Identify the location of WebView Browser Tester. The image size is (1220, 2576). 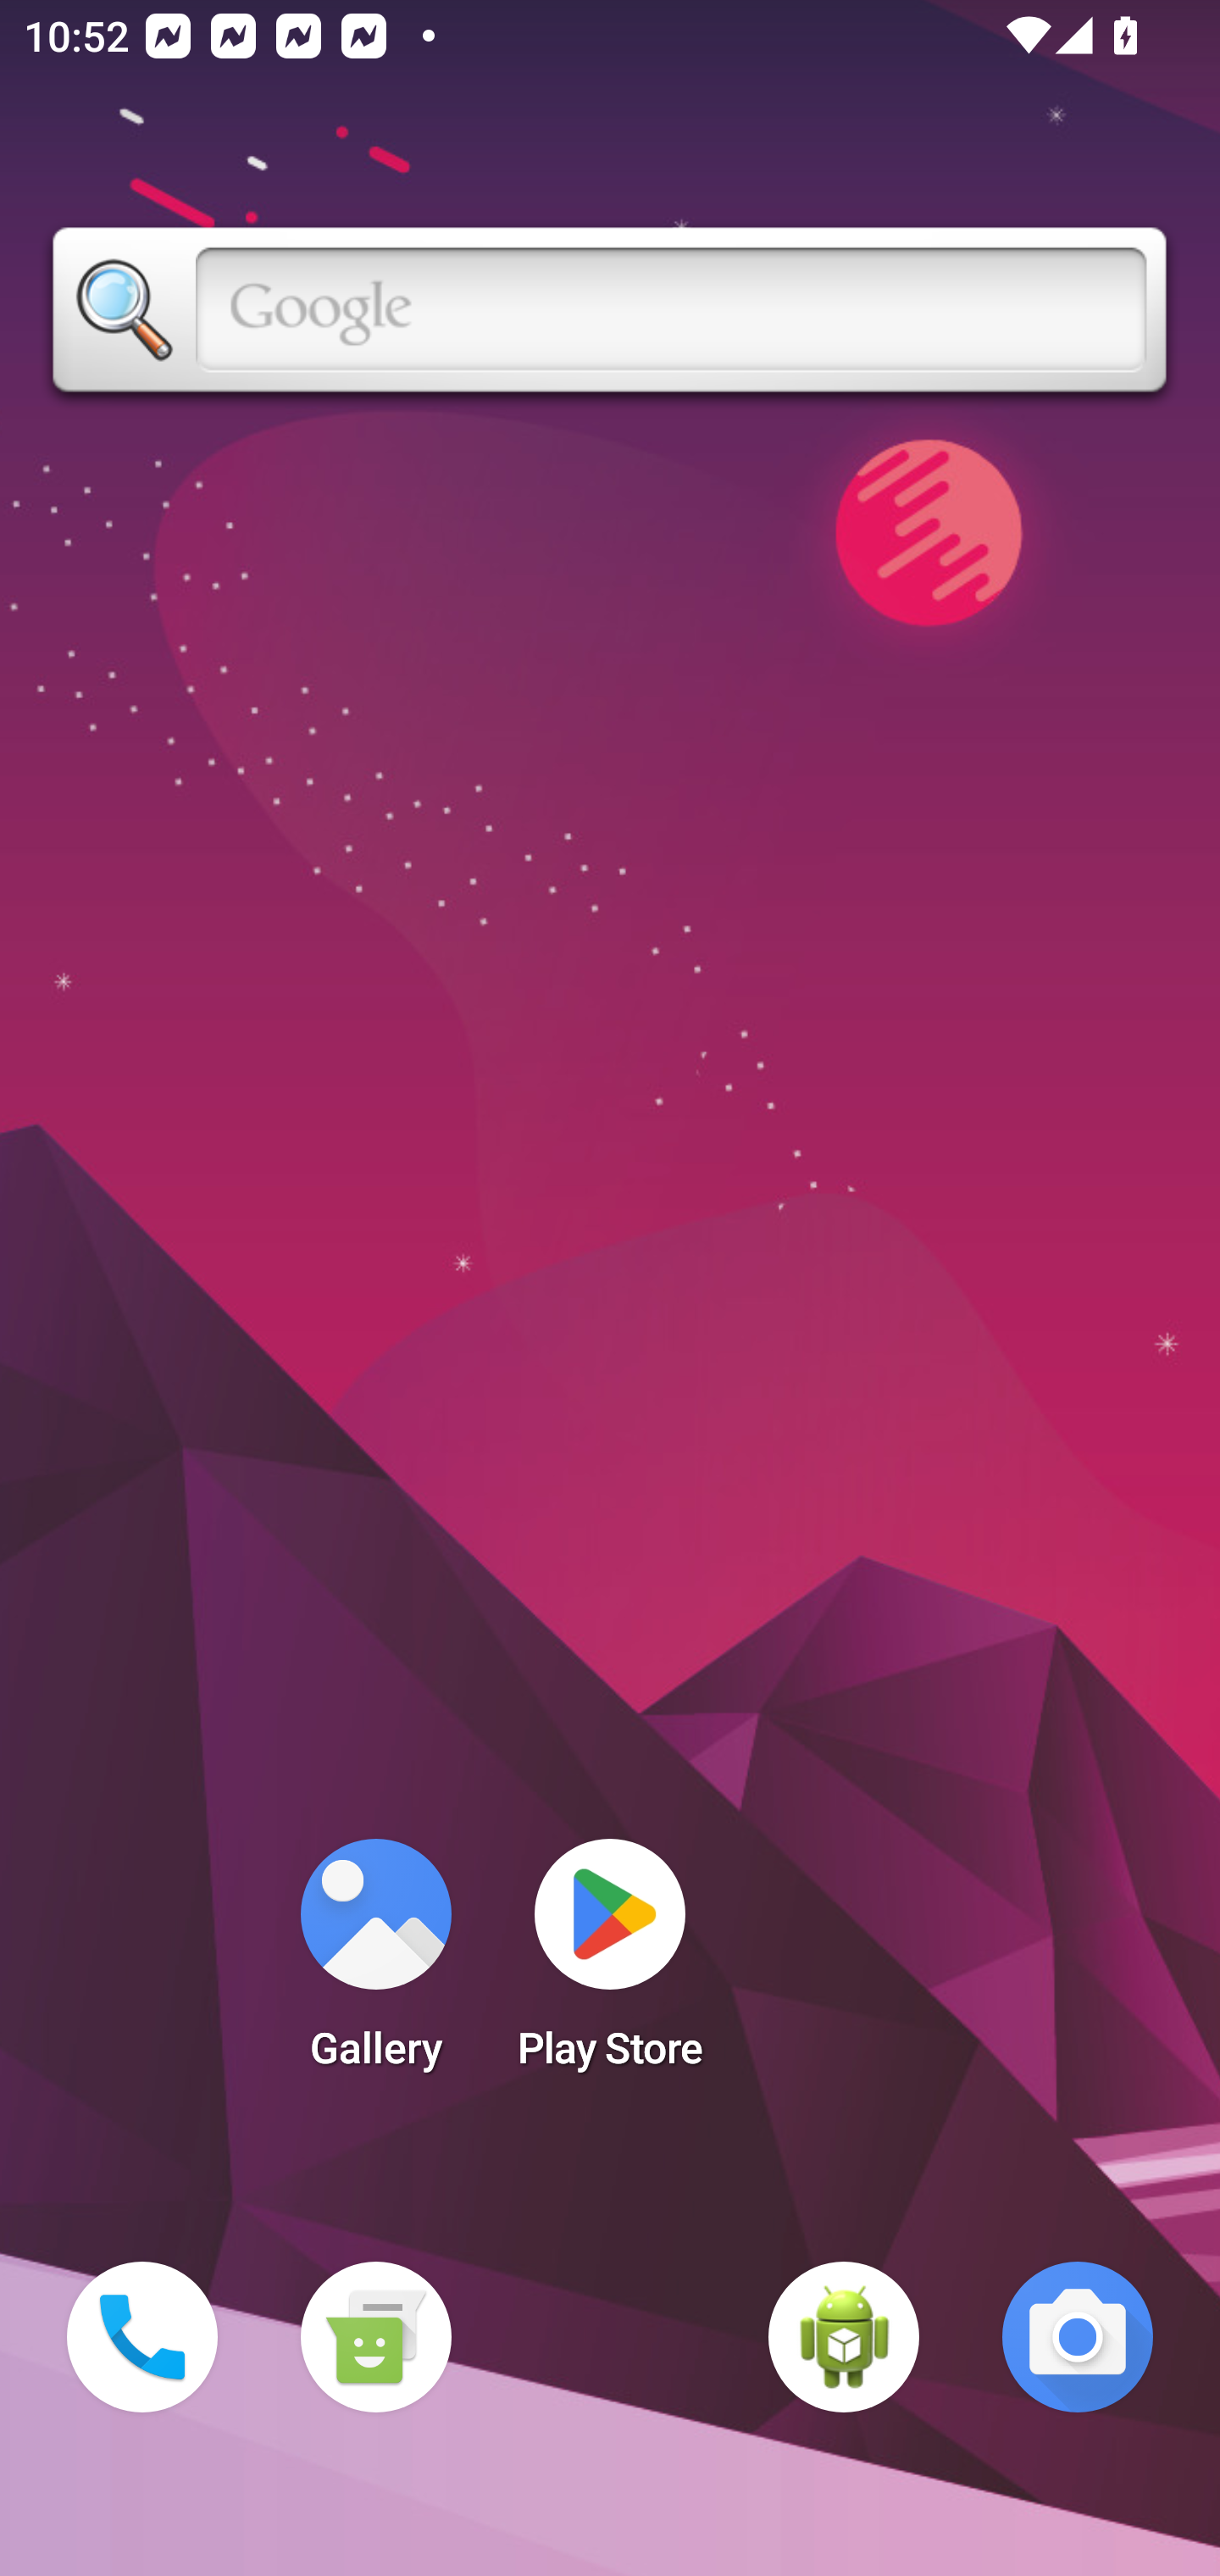
(844, 2337).